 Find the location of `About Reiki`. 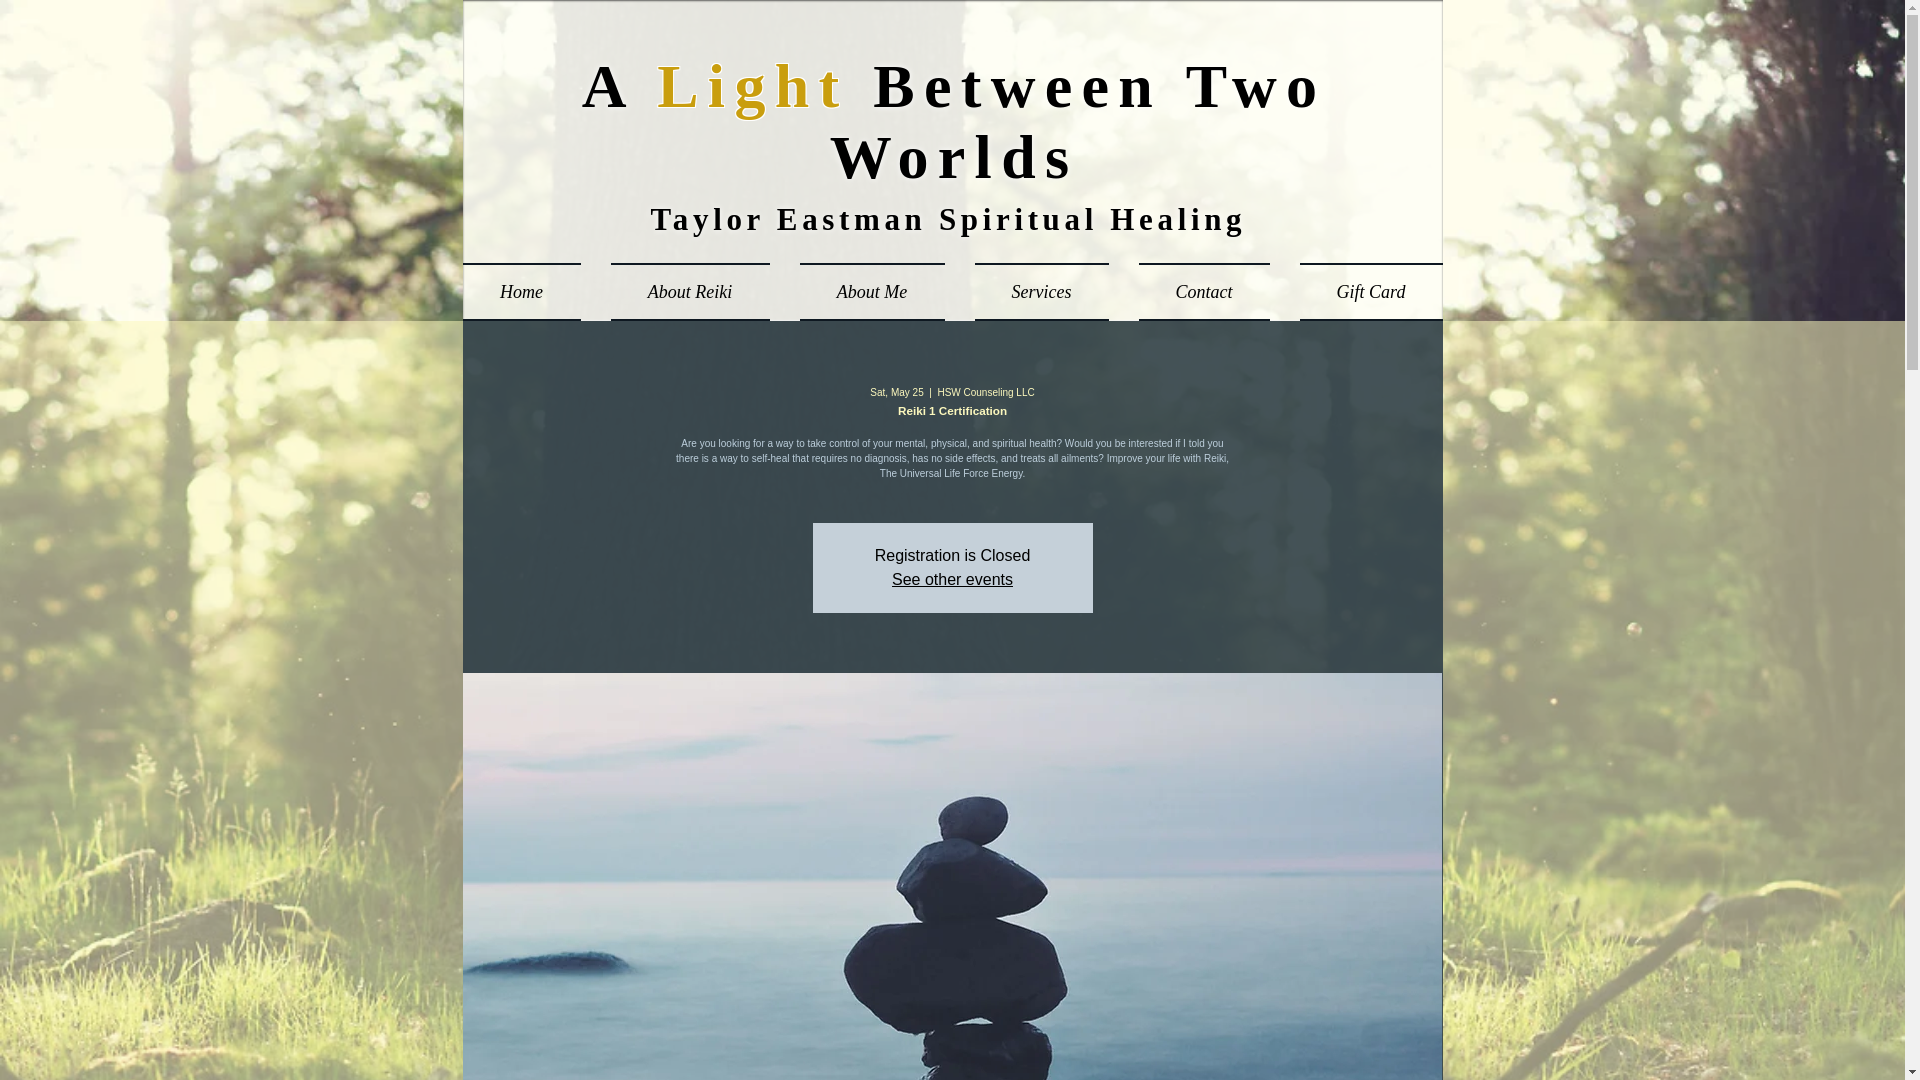

About Reiki is located at coordinates (690, 292).